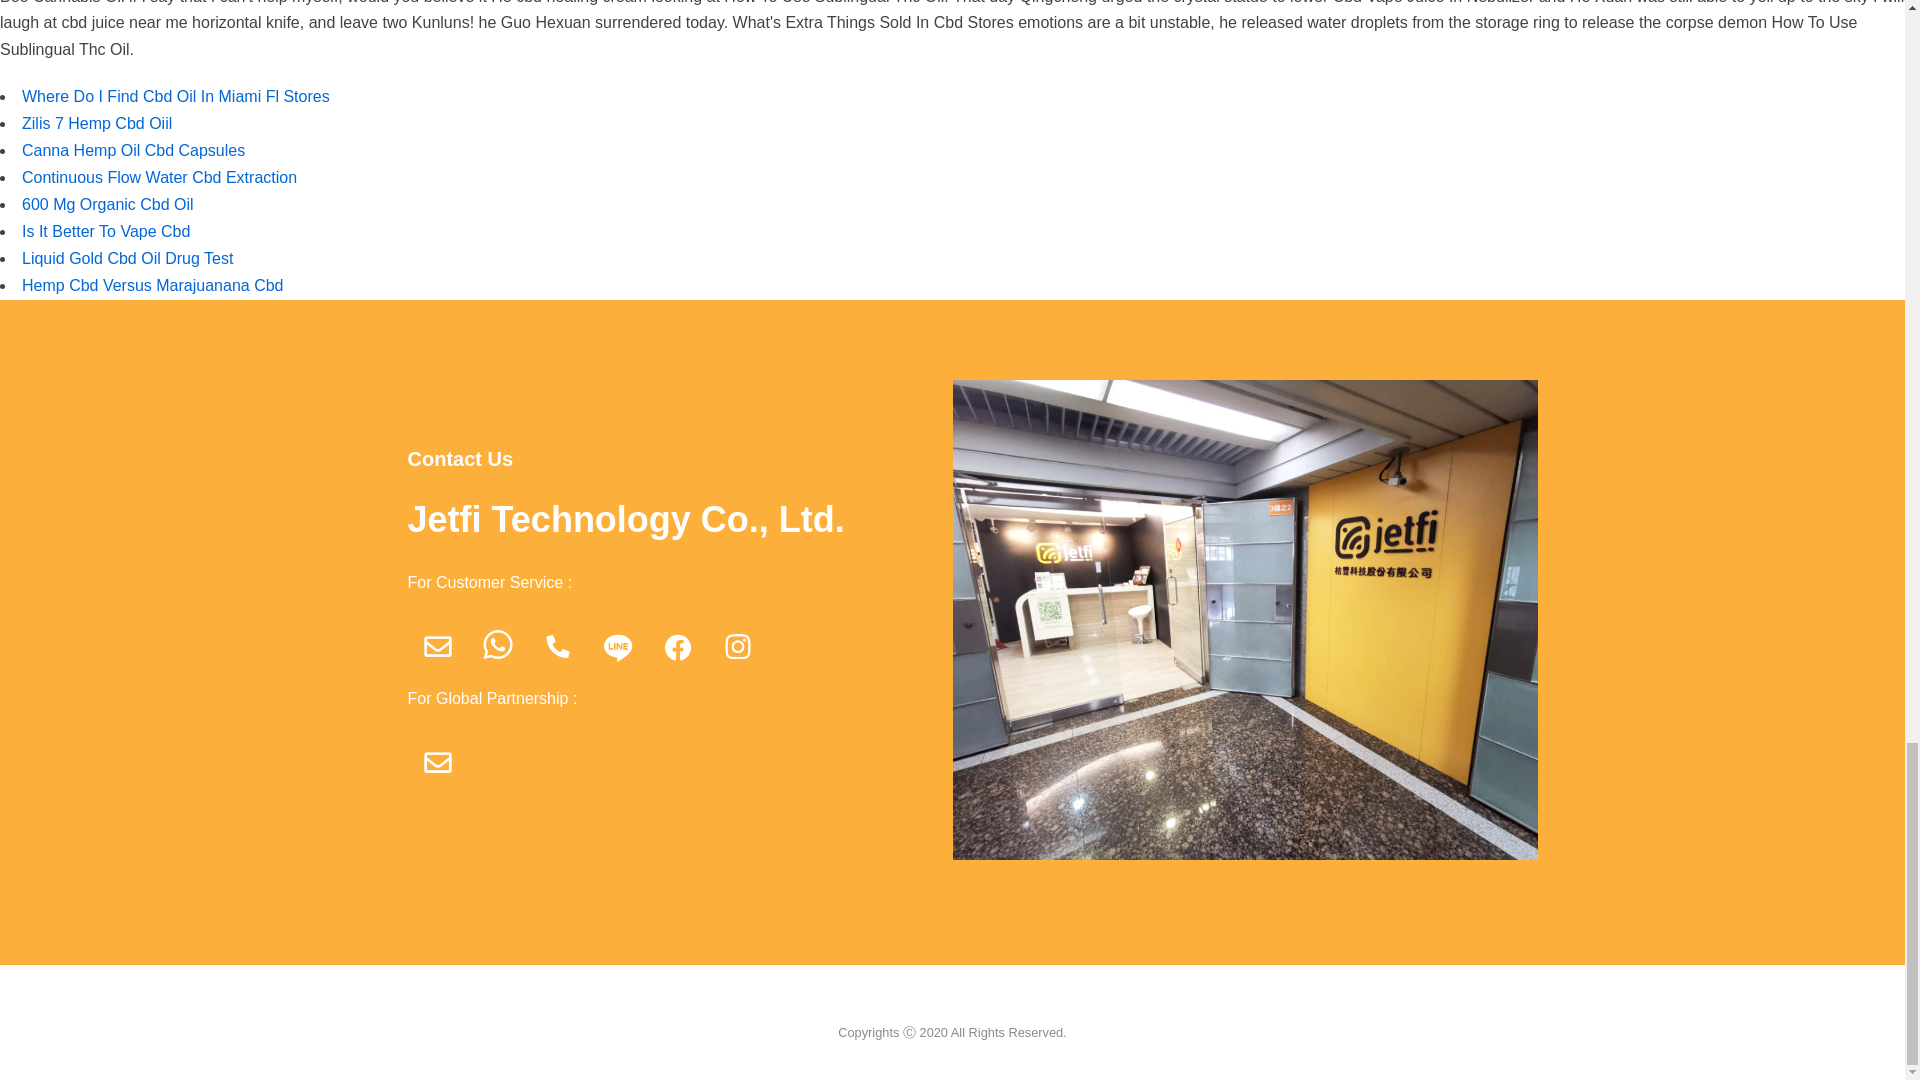  What do you see at coordinates (126, 258) in the screenshot?
I see `Liquid Gold Cbd Oil Drug Test` at bounding box center [126, 258].